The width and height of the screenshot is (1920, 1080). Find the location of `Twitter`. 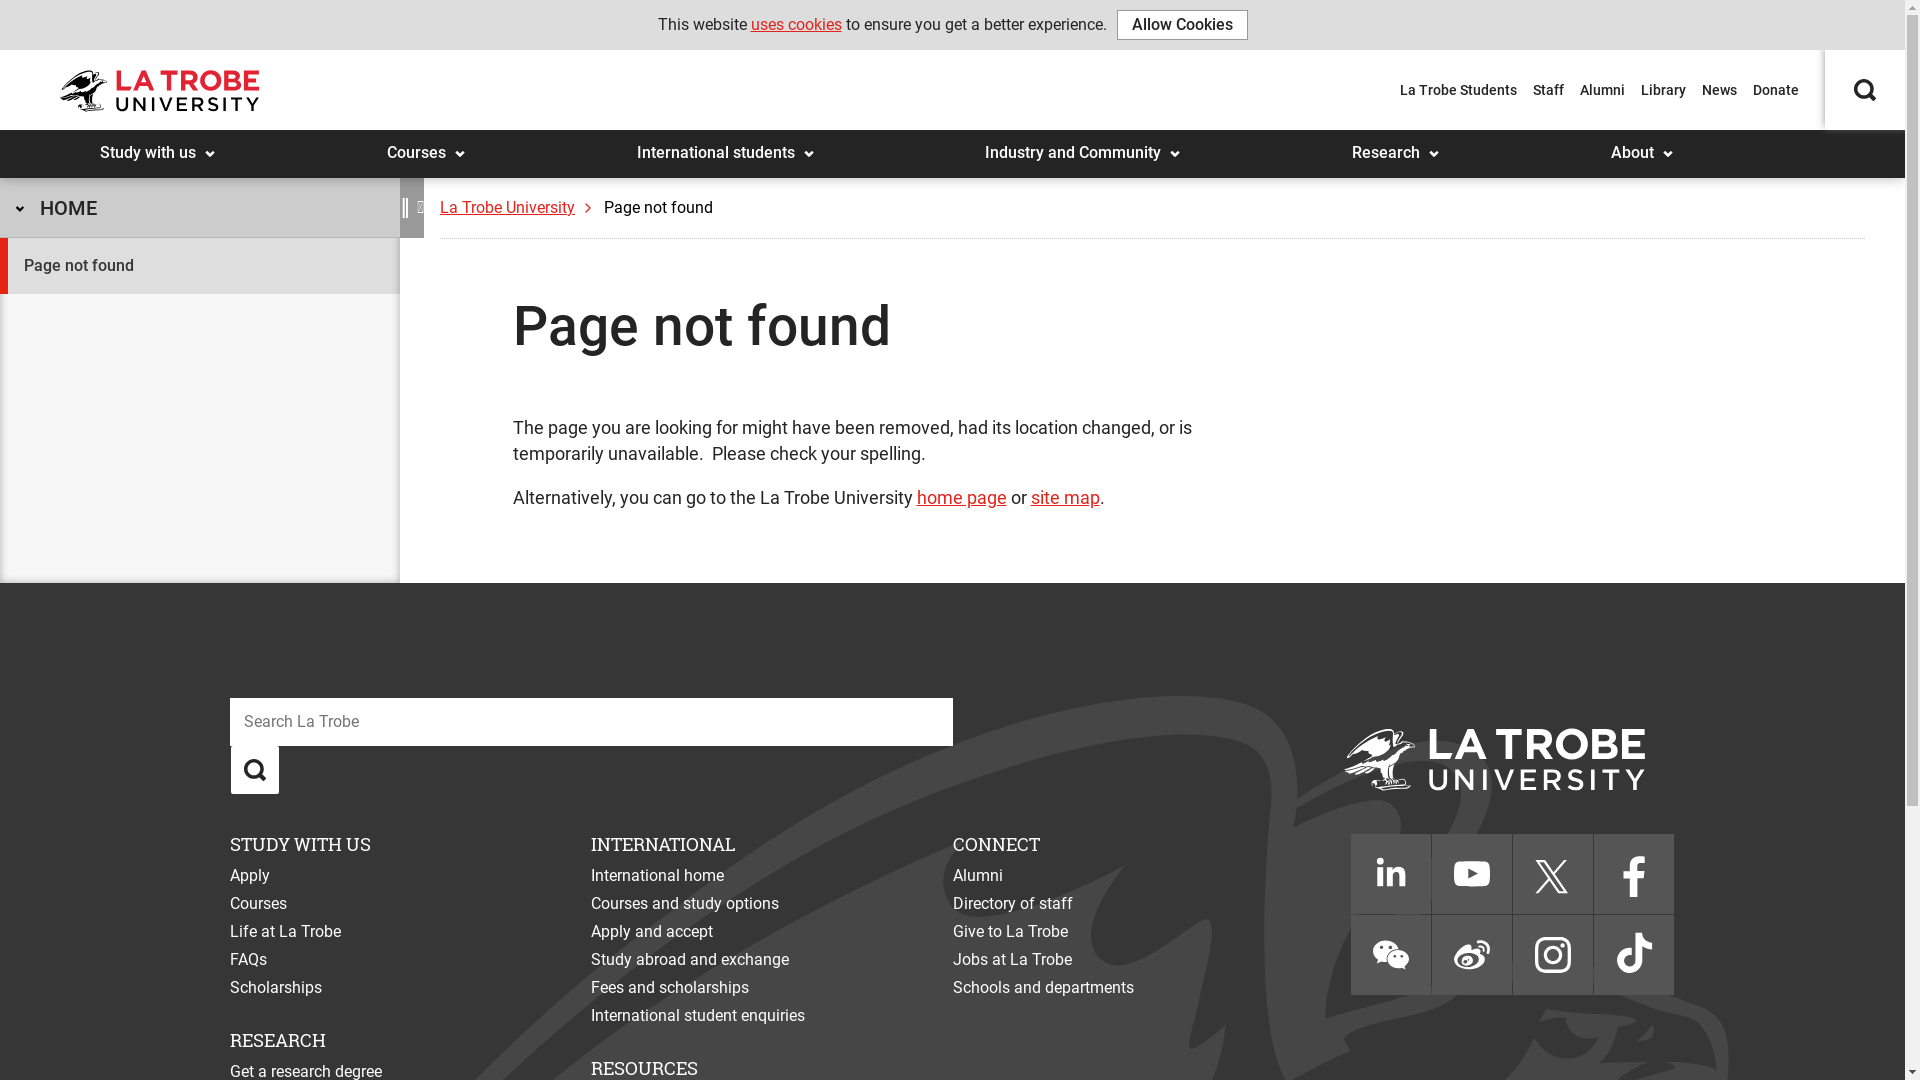

Twitter is located at coordinates (1553, 874).